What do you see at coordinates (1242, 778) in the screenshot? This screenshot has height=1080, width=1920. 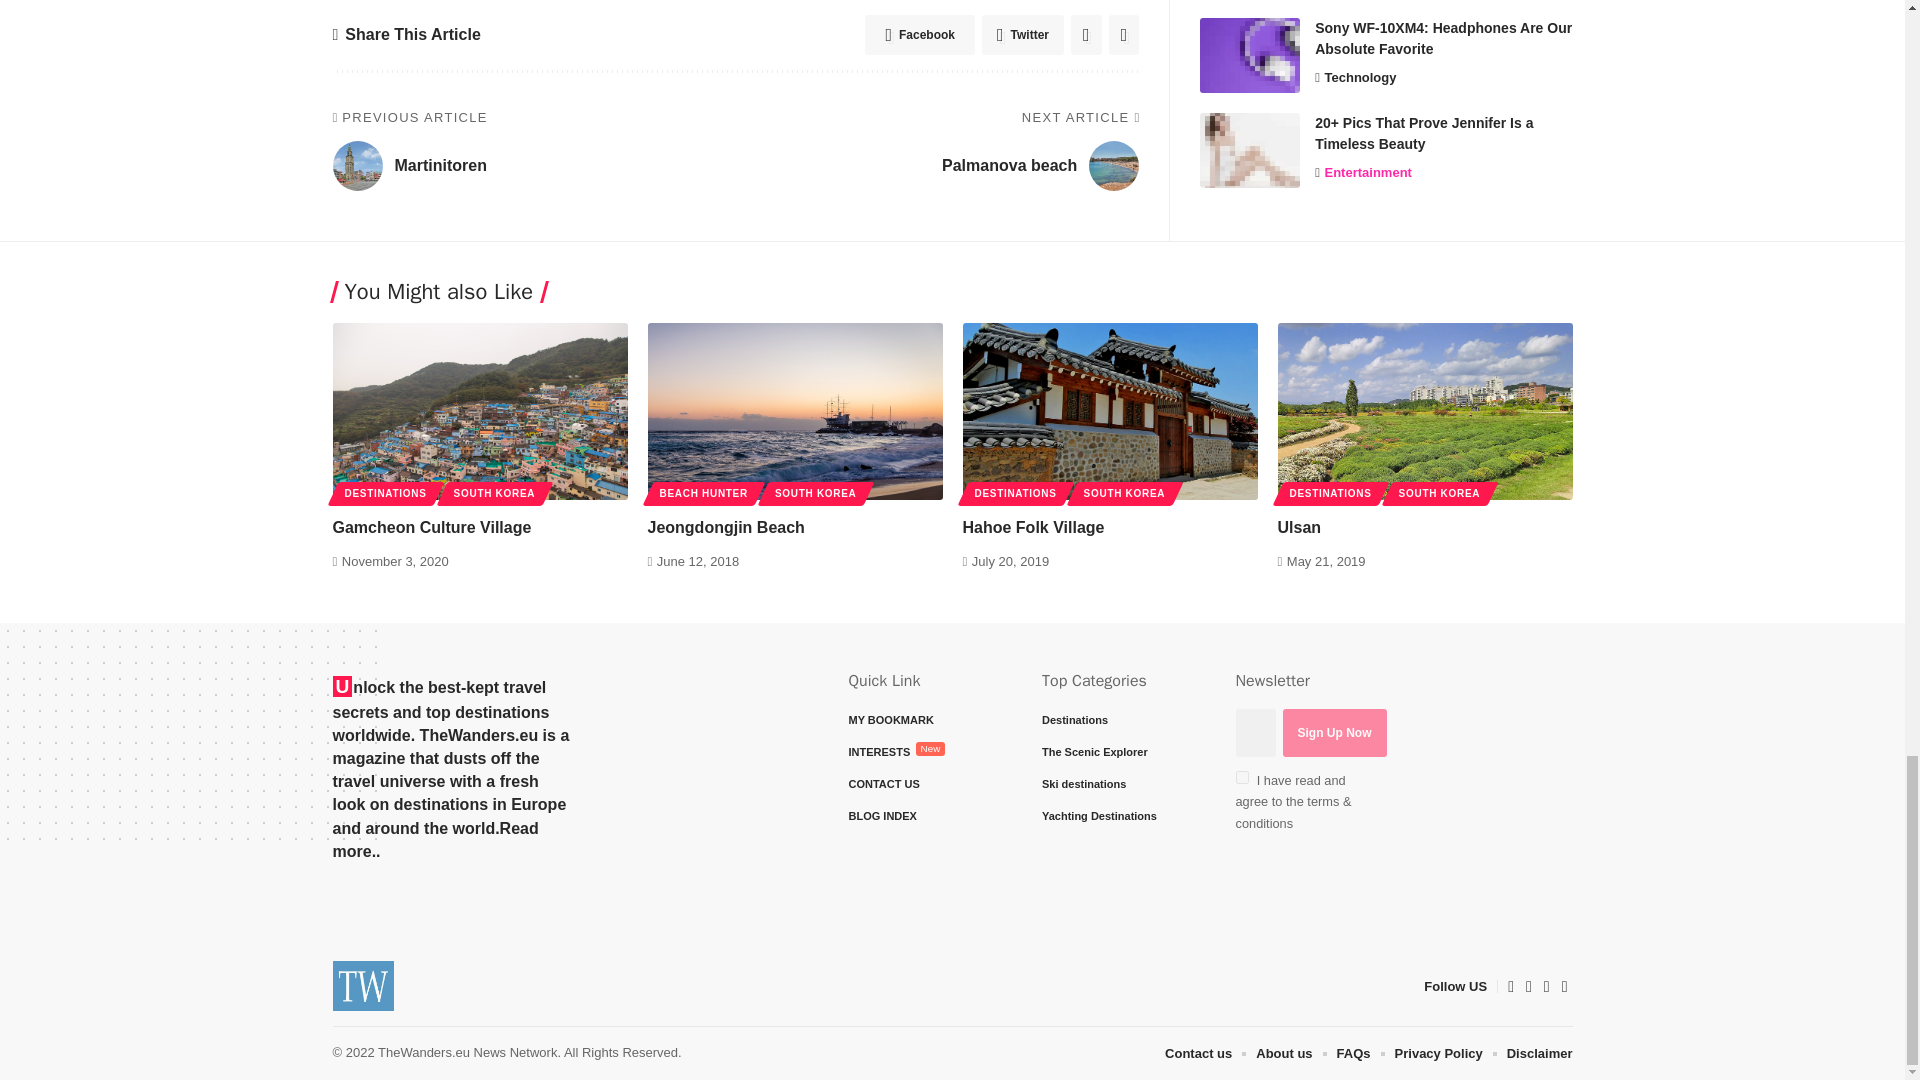 I see `1` at bounding box center [1242, 778].